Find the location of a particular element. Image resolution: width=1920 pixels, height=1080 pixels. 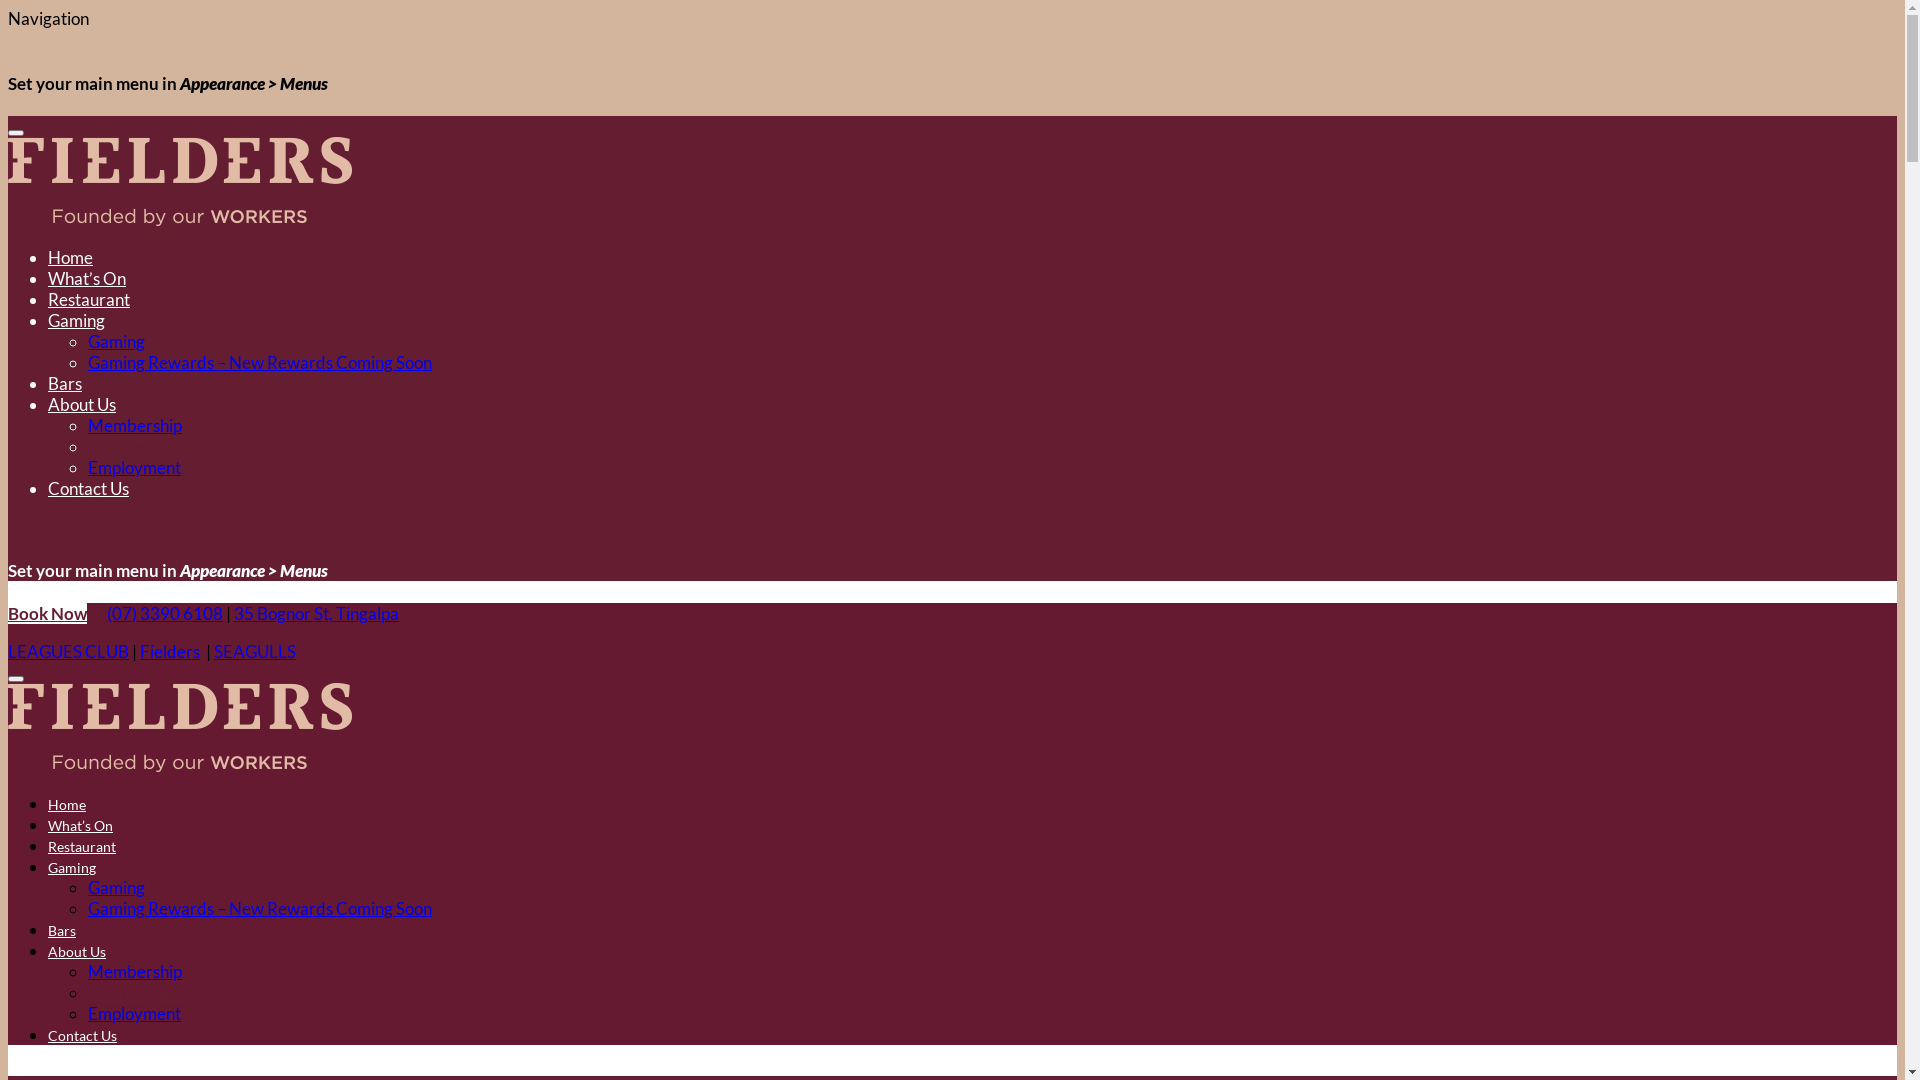

Bars is located at coordinates (62, 930).